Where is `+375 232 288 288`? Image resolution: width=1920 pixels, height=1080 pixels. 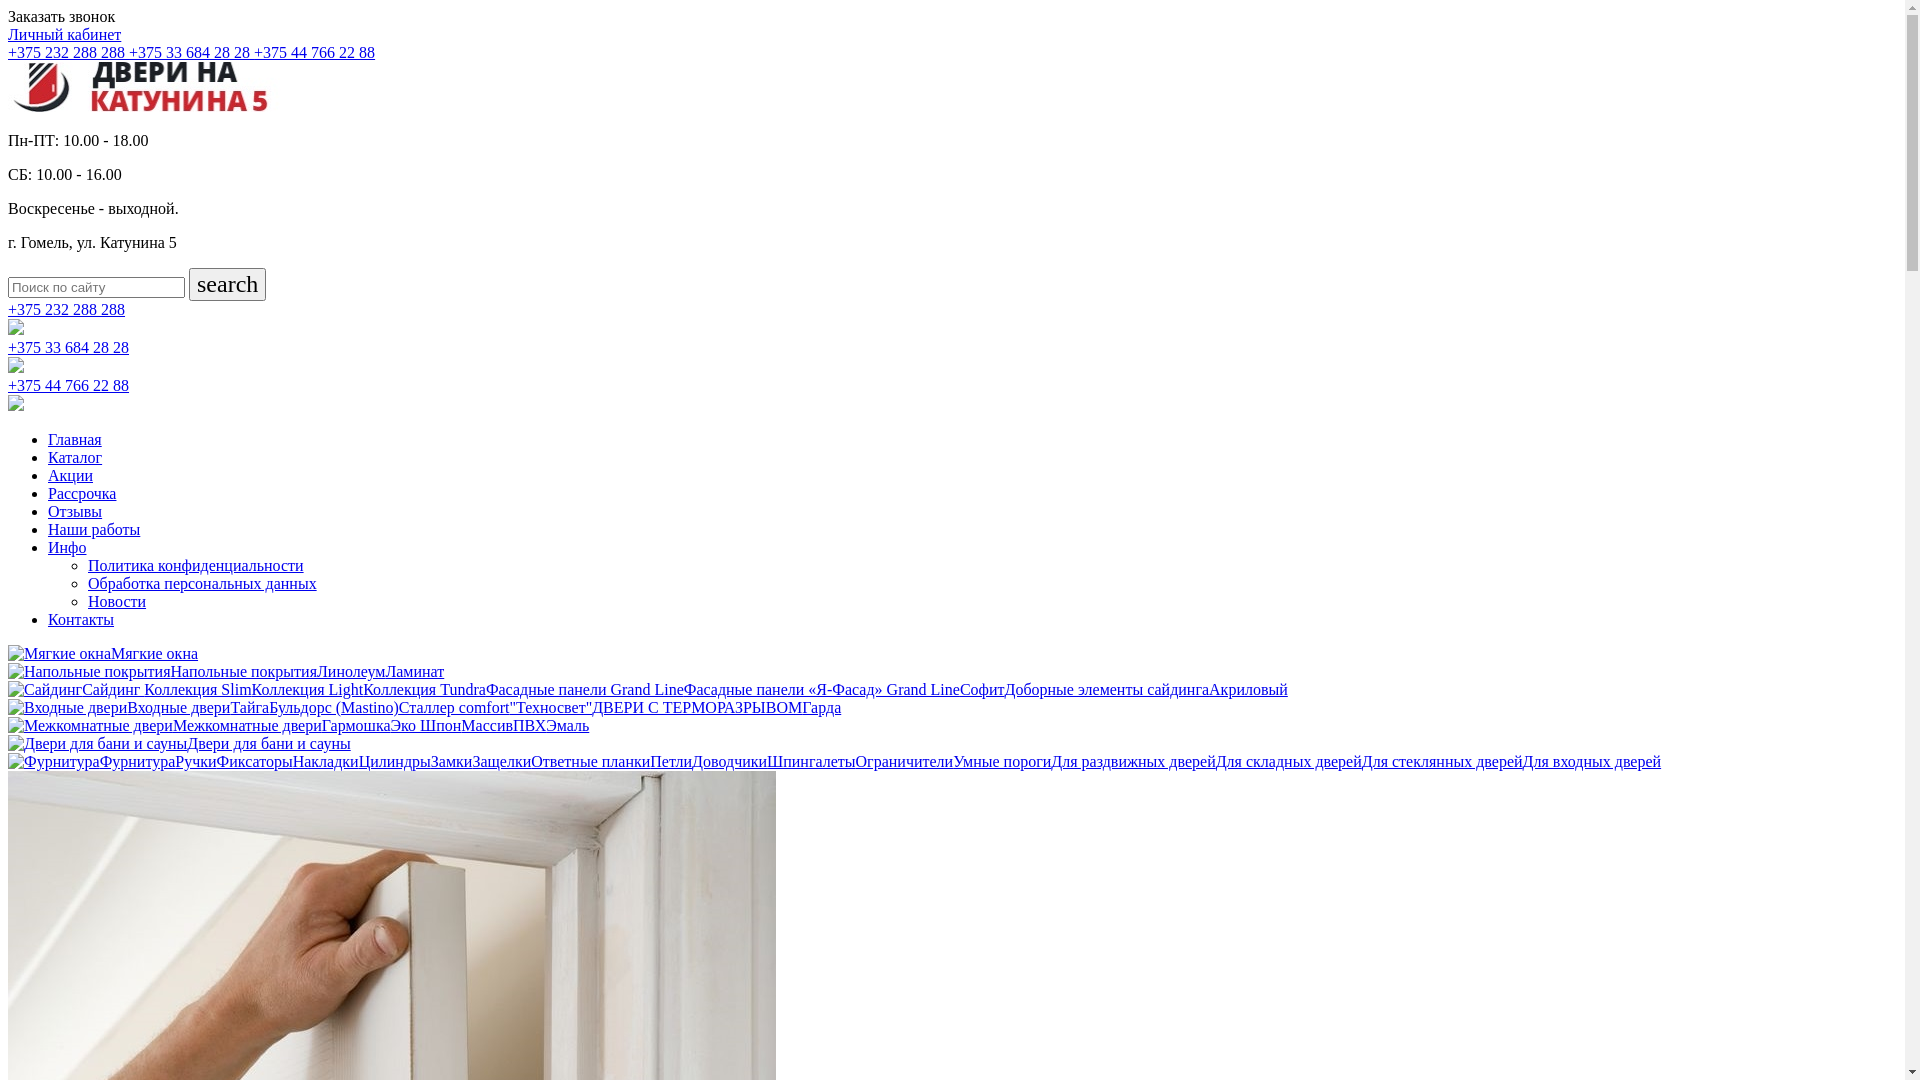
+375 232 288 288 is located at coordinates (68, 52).